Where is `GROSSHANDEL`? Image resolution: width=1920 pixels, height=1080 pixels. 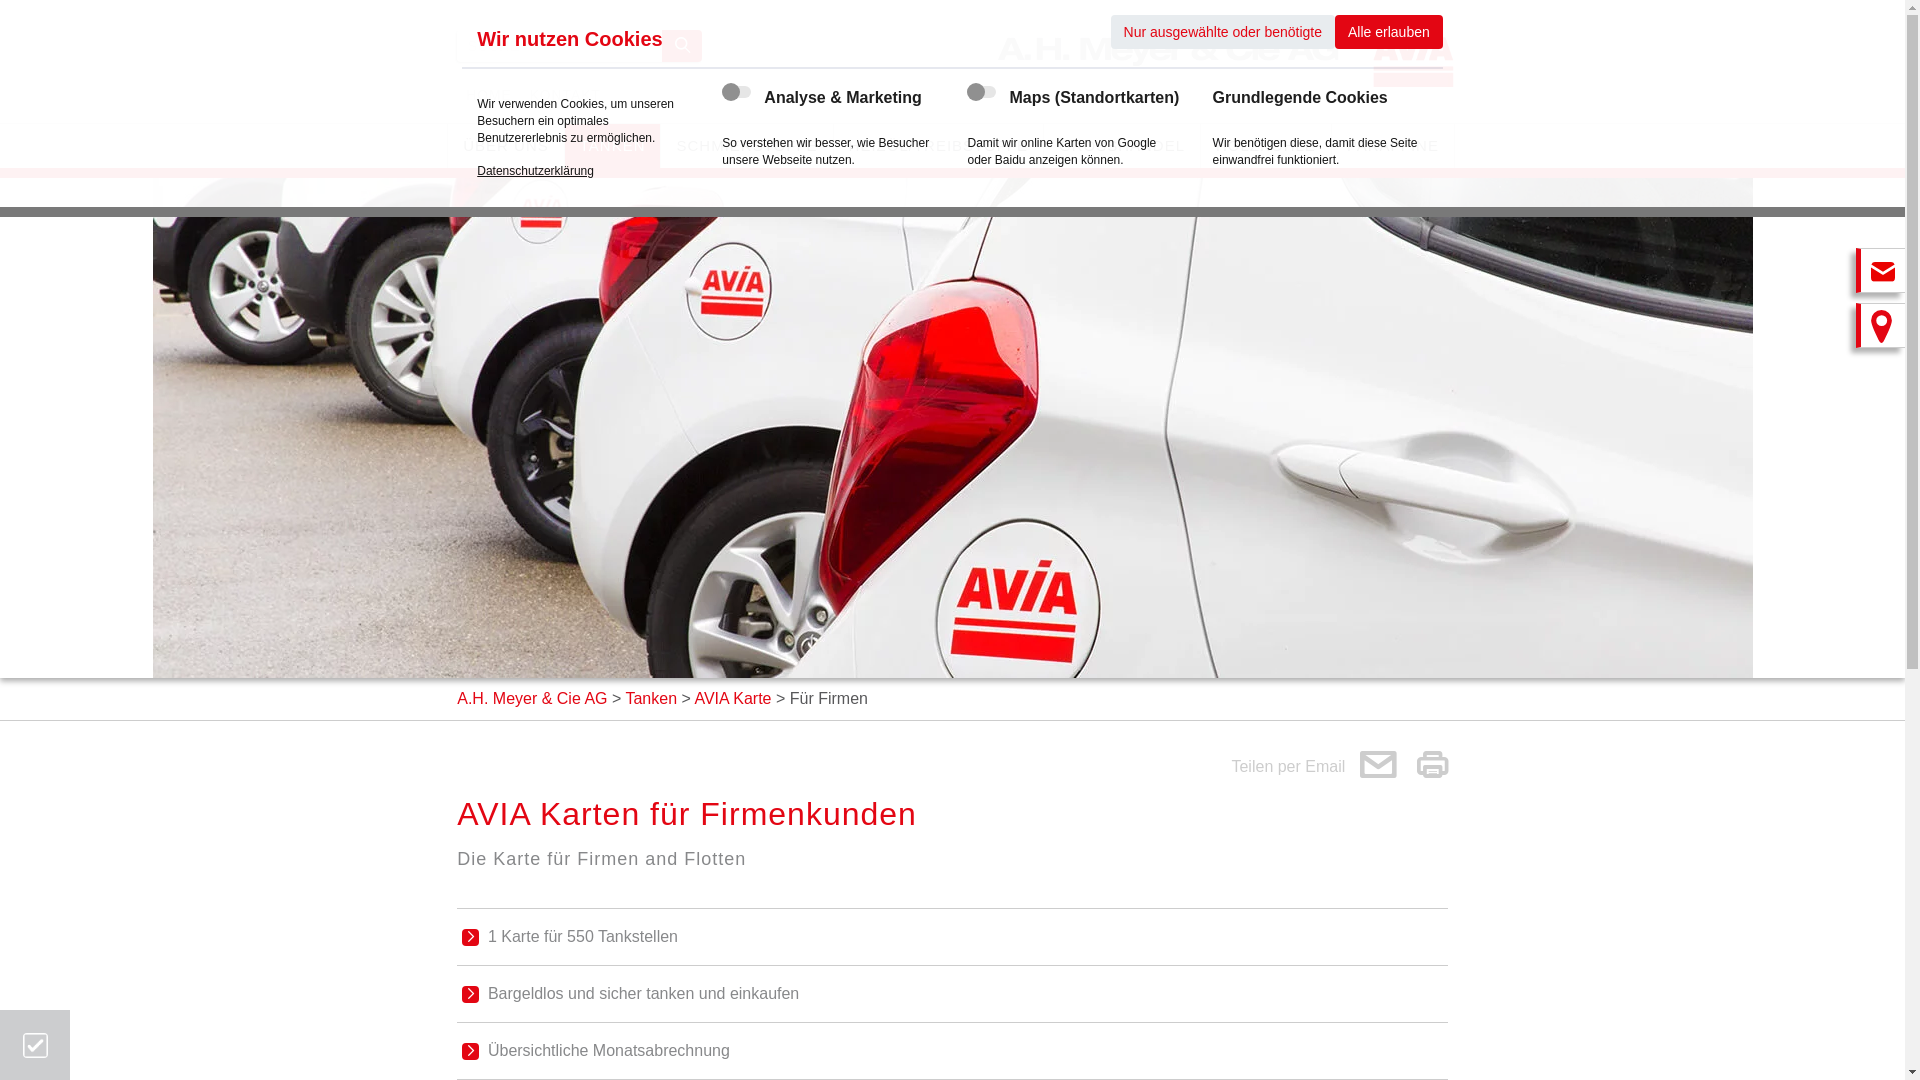
GROSSHANDEL is located at coordinates (1122, 146).